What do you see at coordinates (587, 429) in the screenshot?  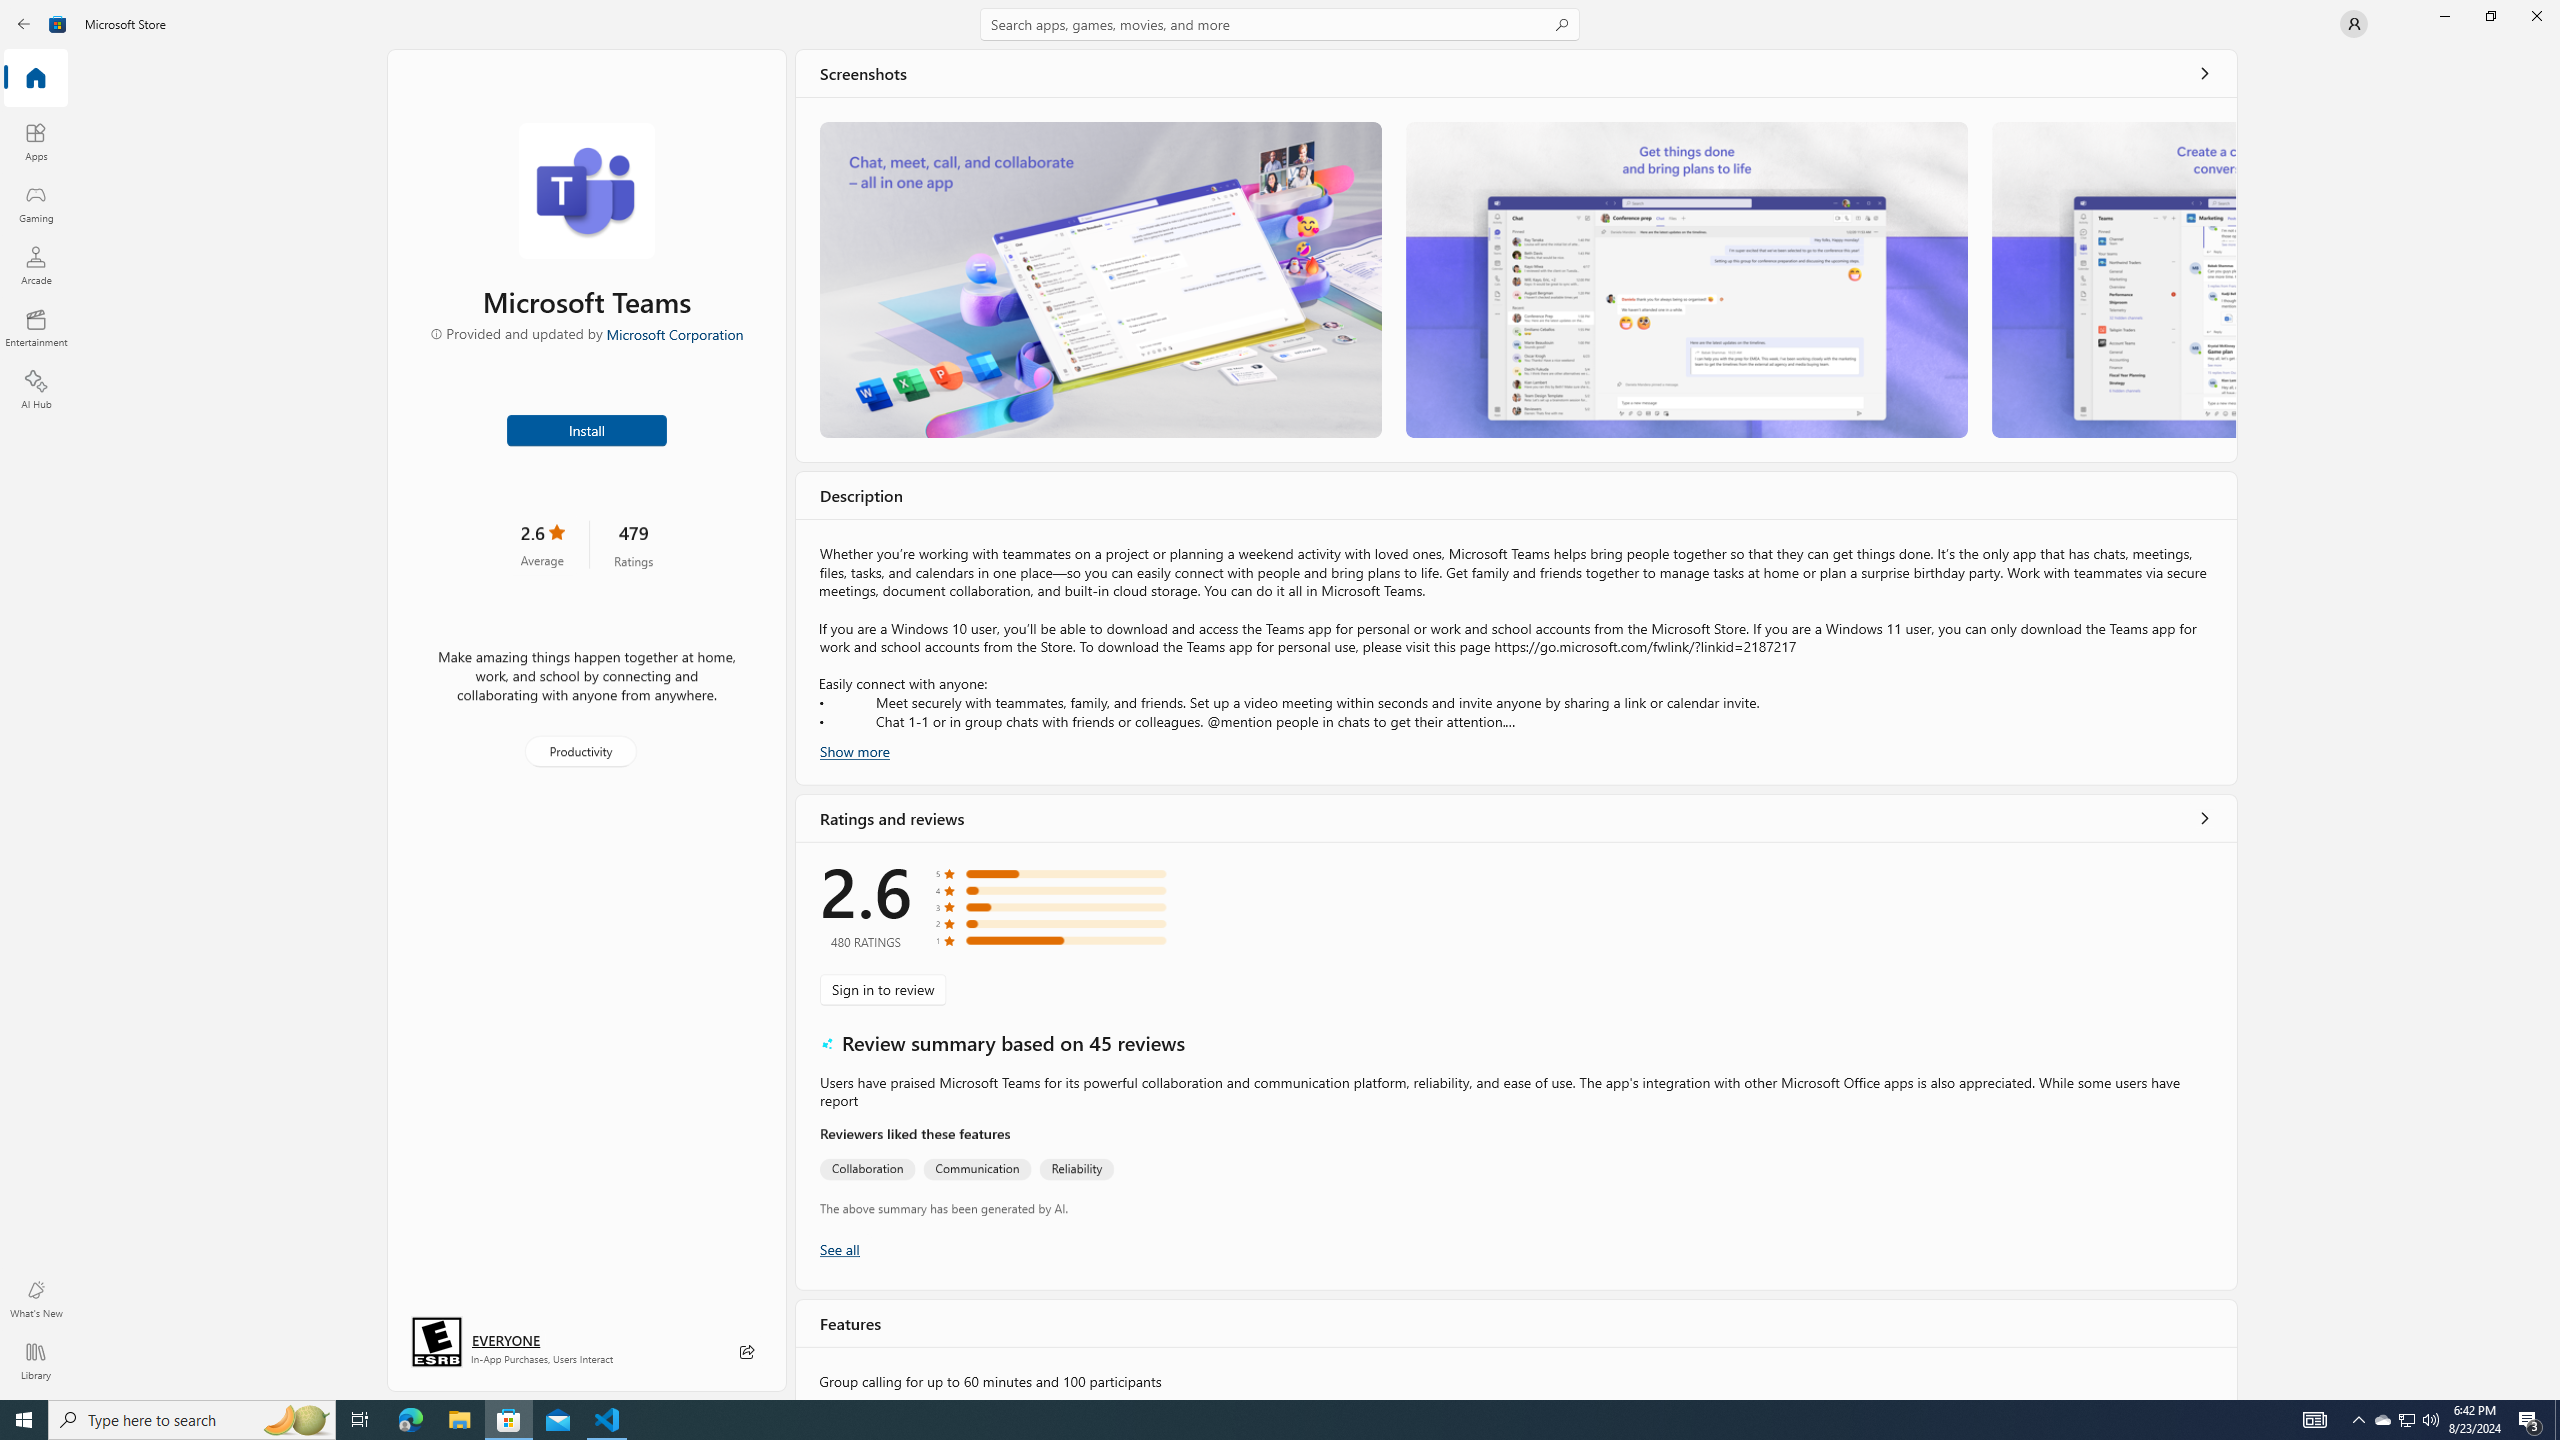 I see `Install` at bounding box center [587, 429].